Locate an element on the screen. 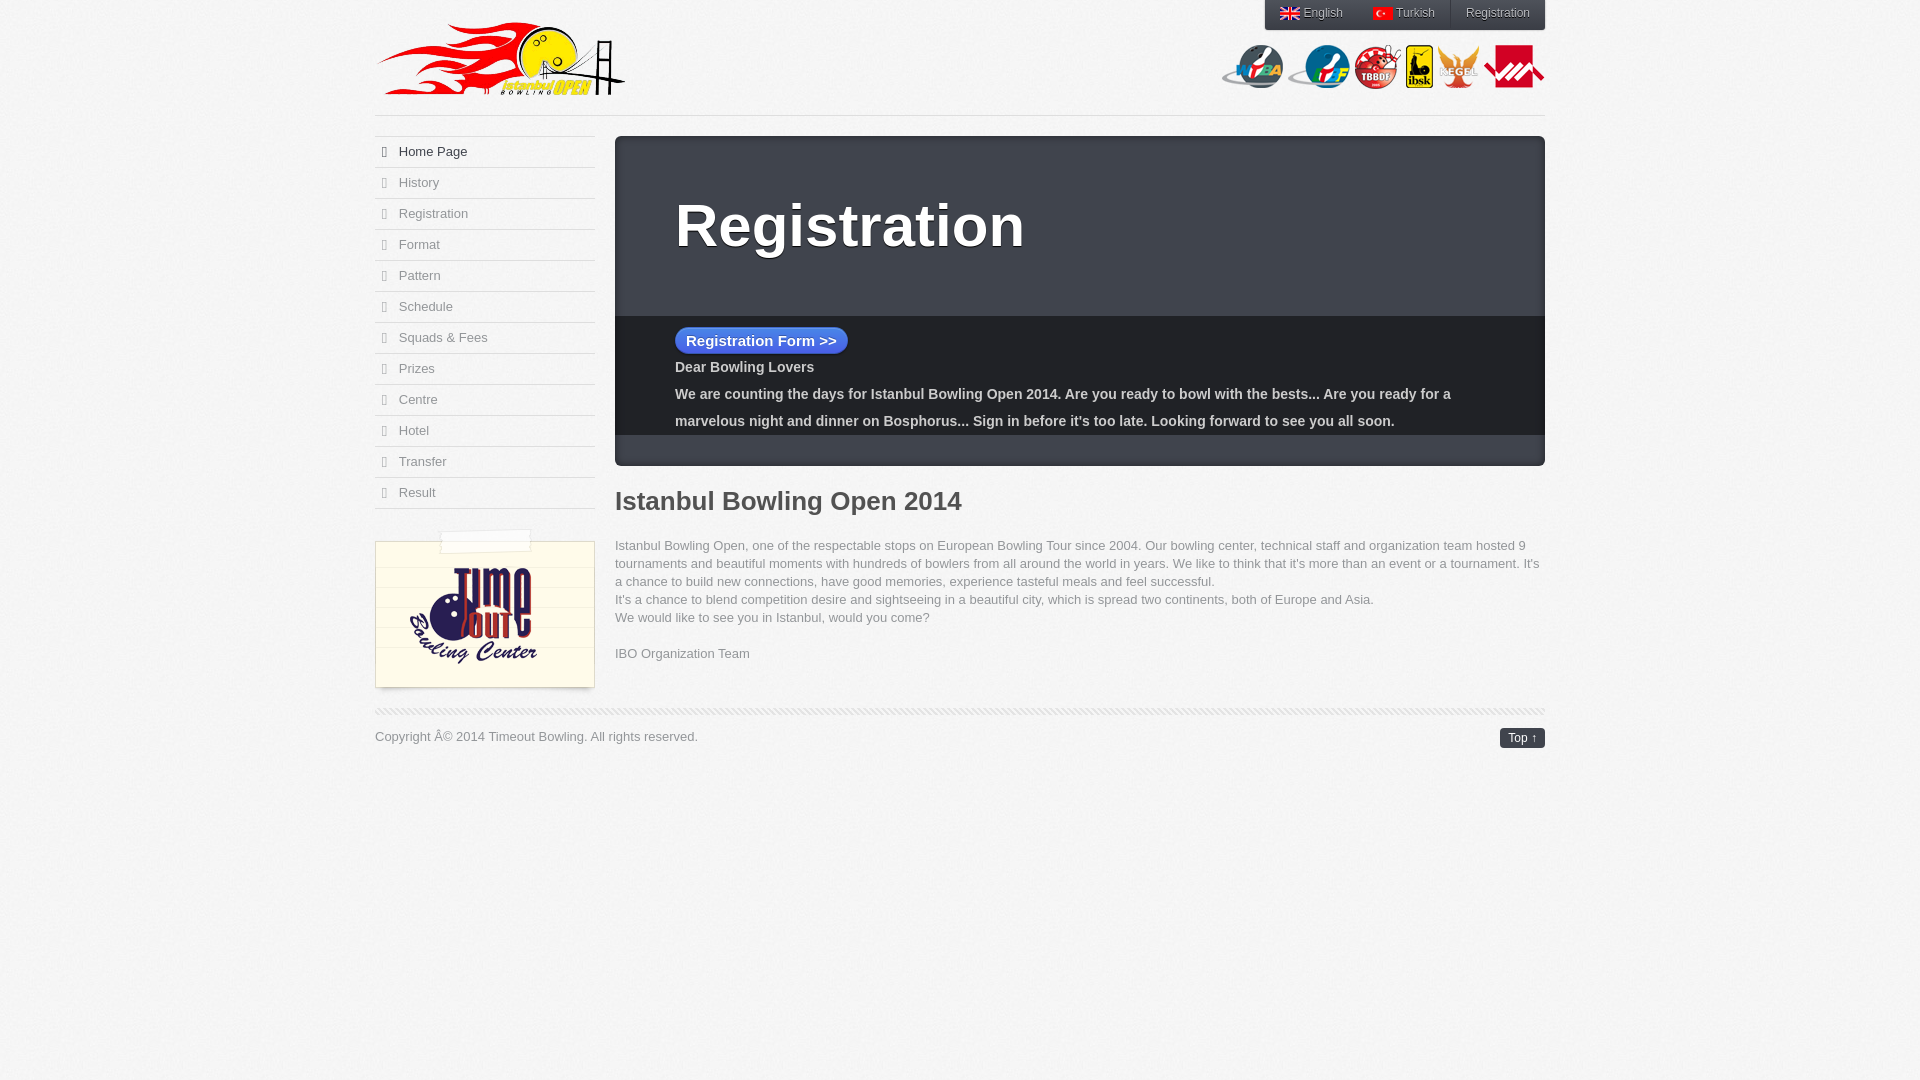 The width and height of the screenshot is (1920, 1080). Registration is located at coordinates (1498, 14).